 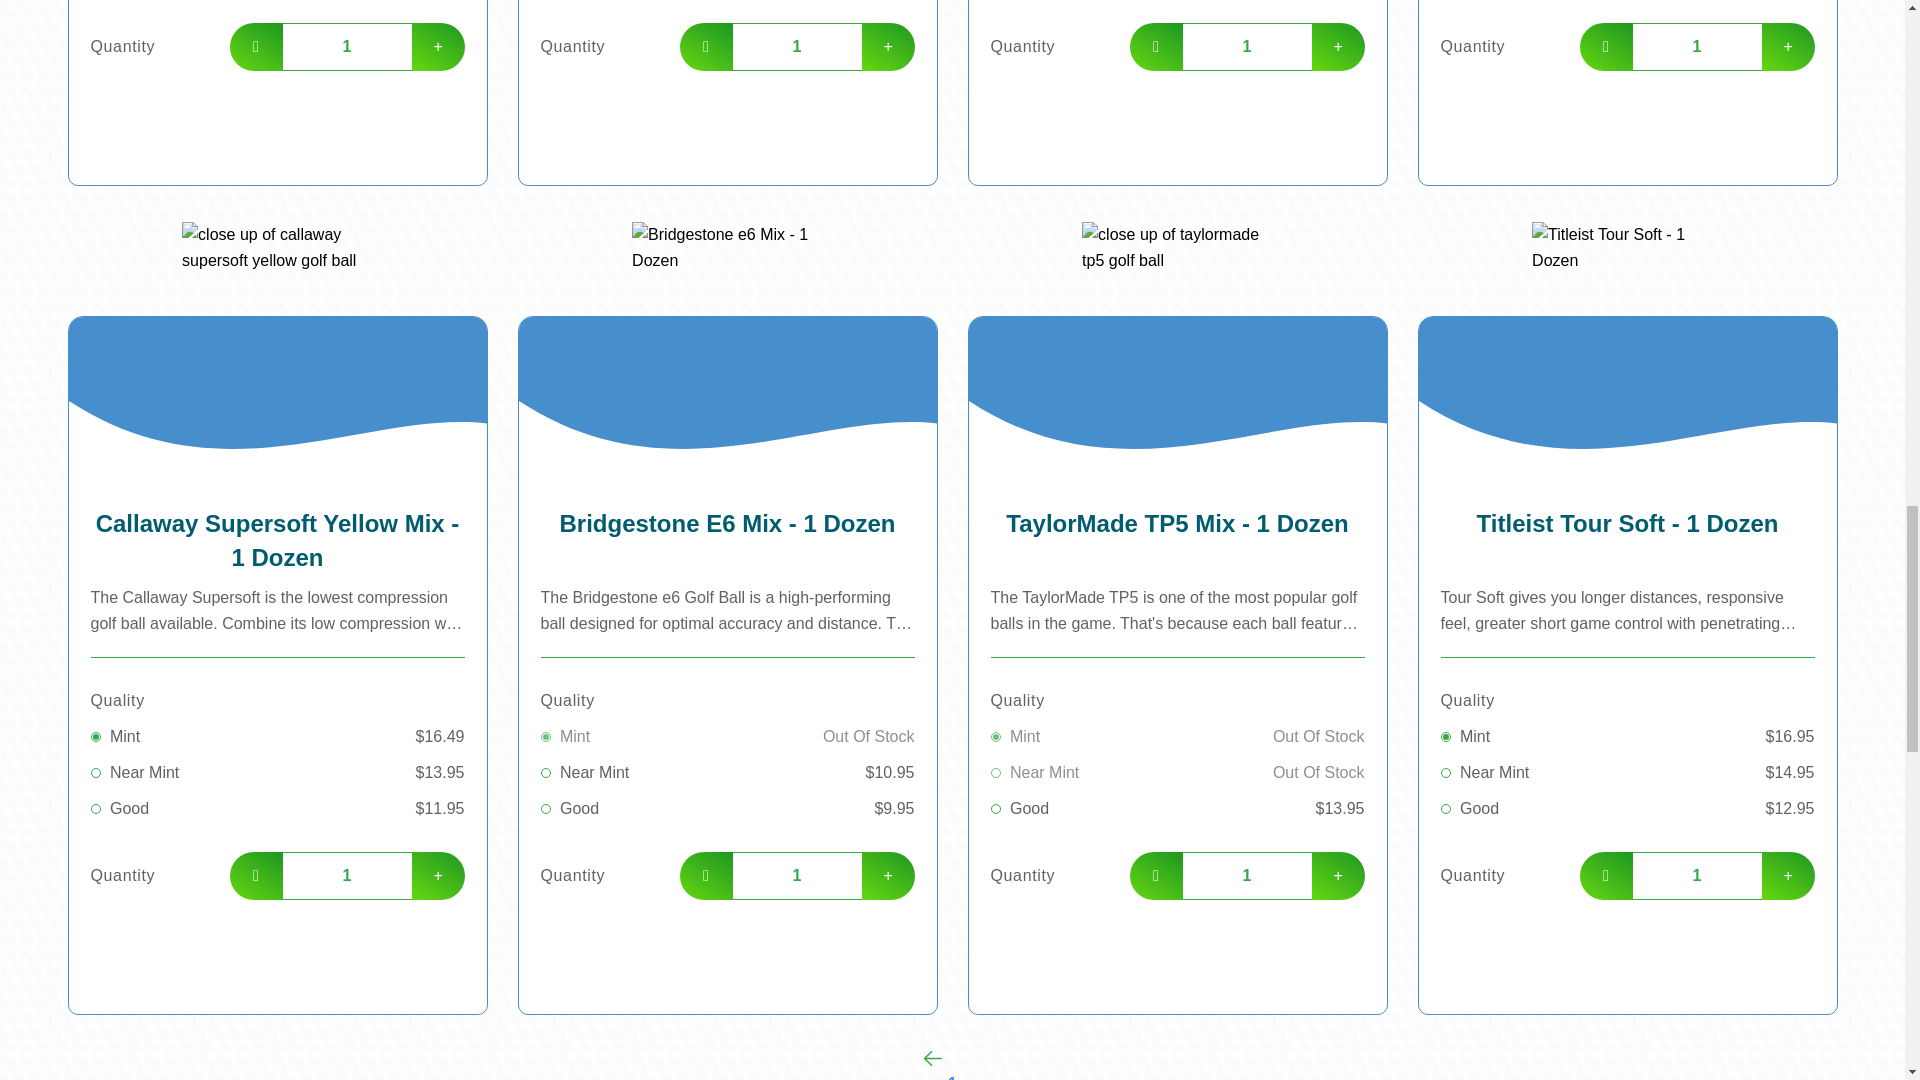 I want to click on Add to Cart, so click(x=277, y=114).